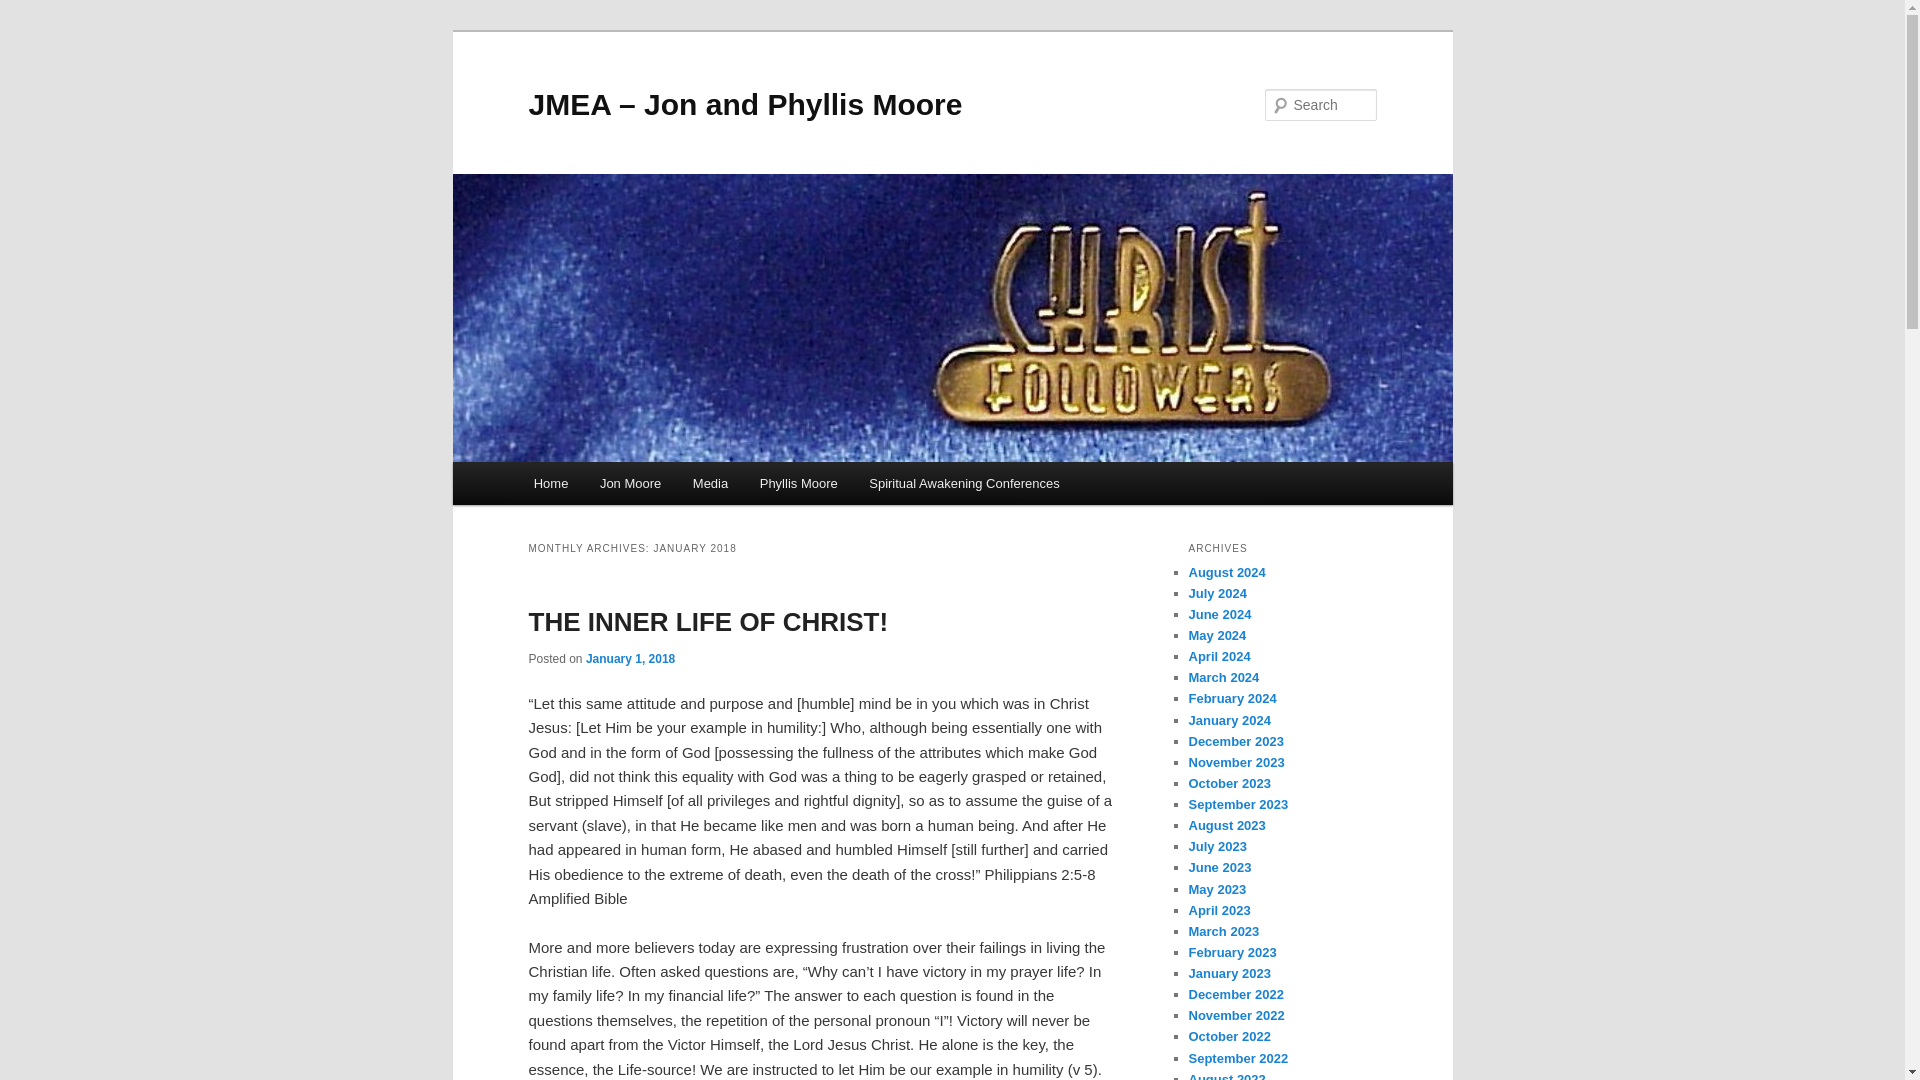 The width and height of the screenshot is (1920, 1080). Describe the element at coordinates (1226, 824) in the screenshot. I see `August 2023` at that location.